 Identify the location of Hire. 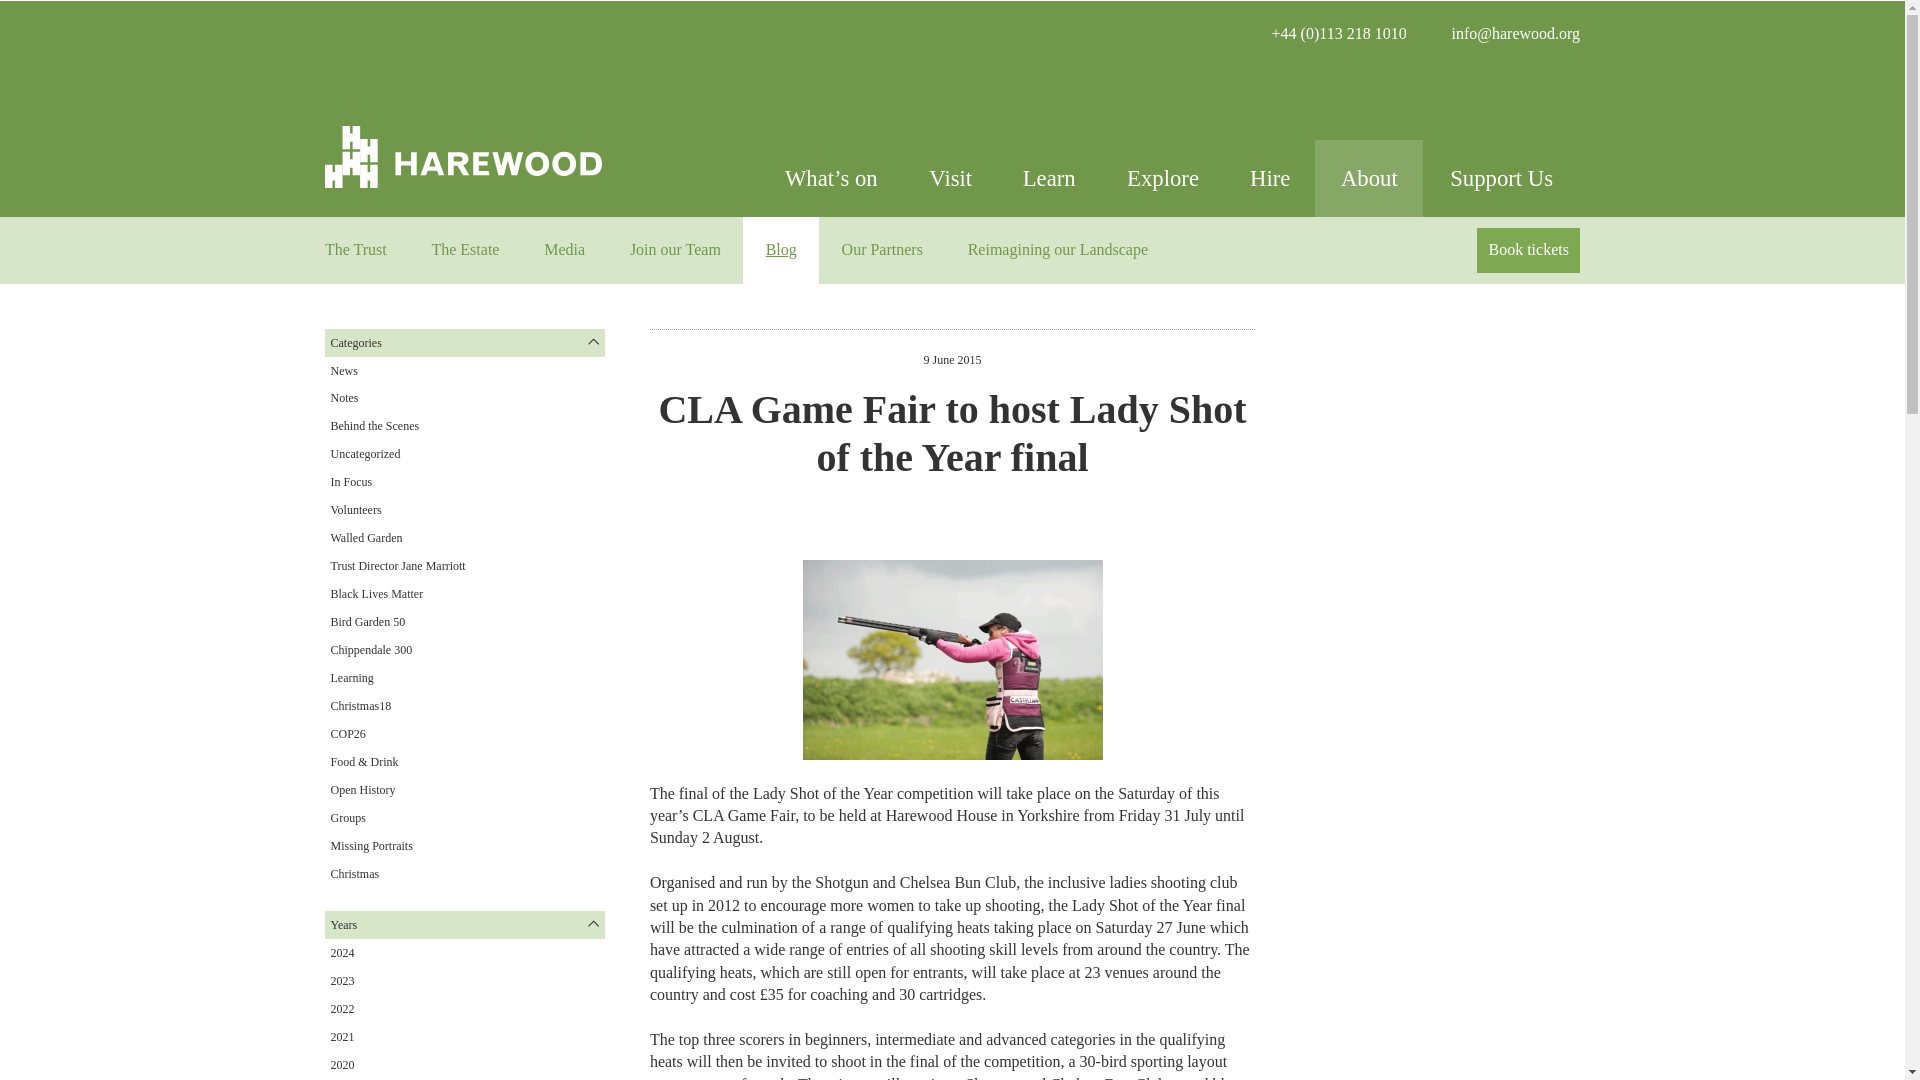
(1270, 178).